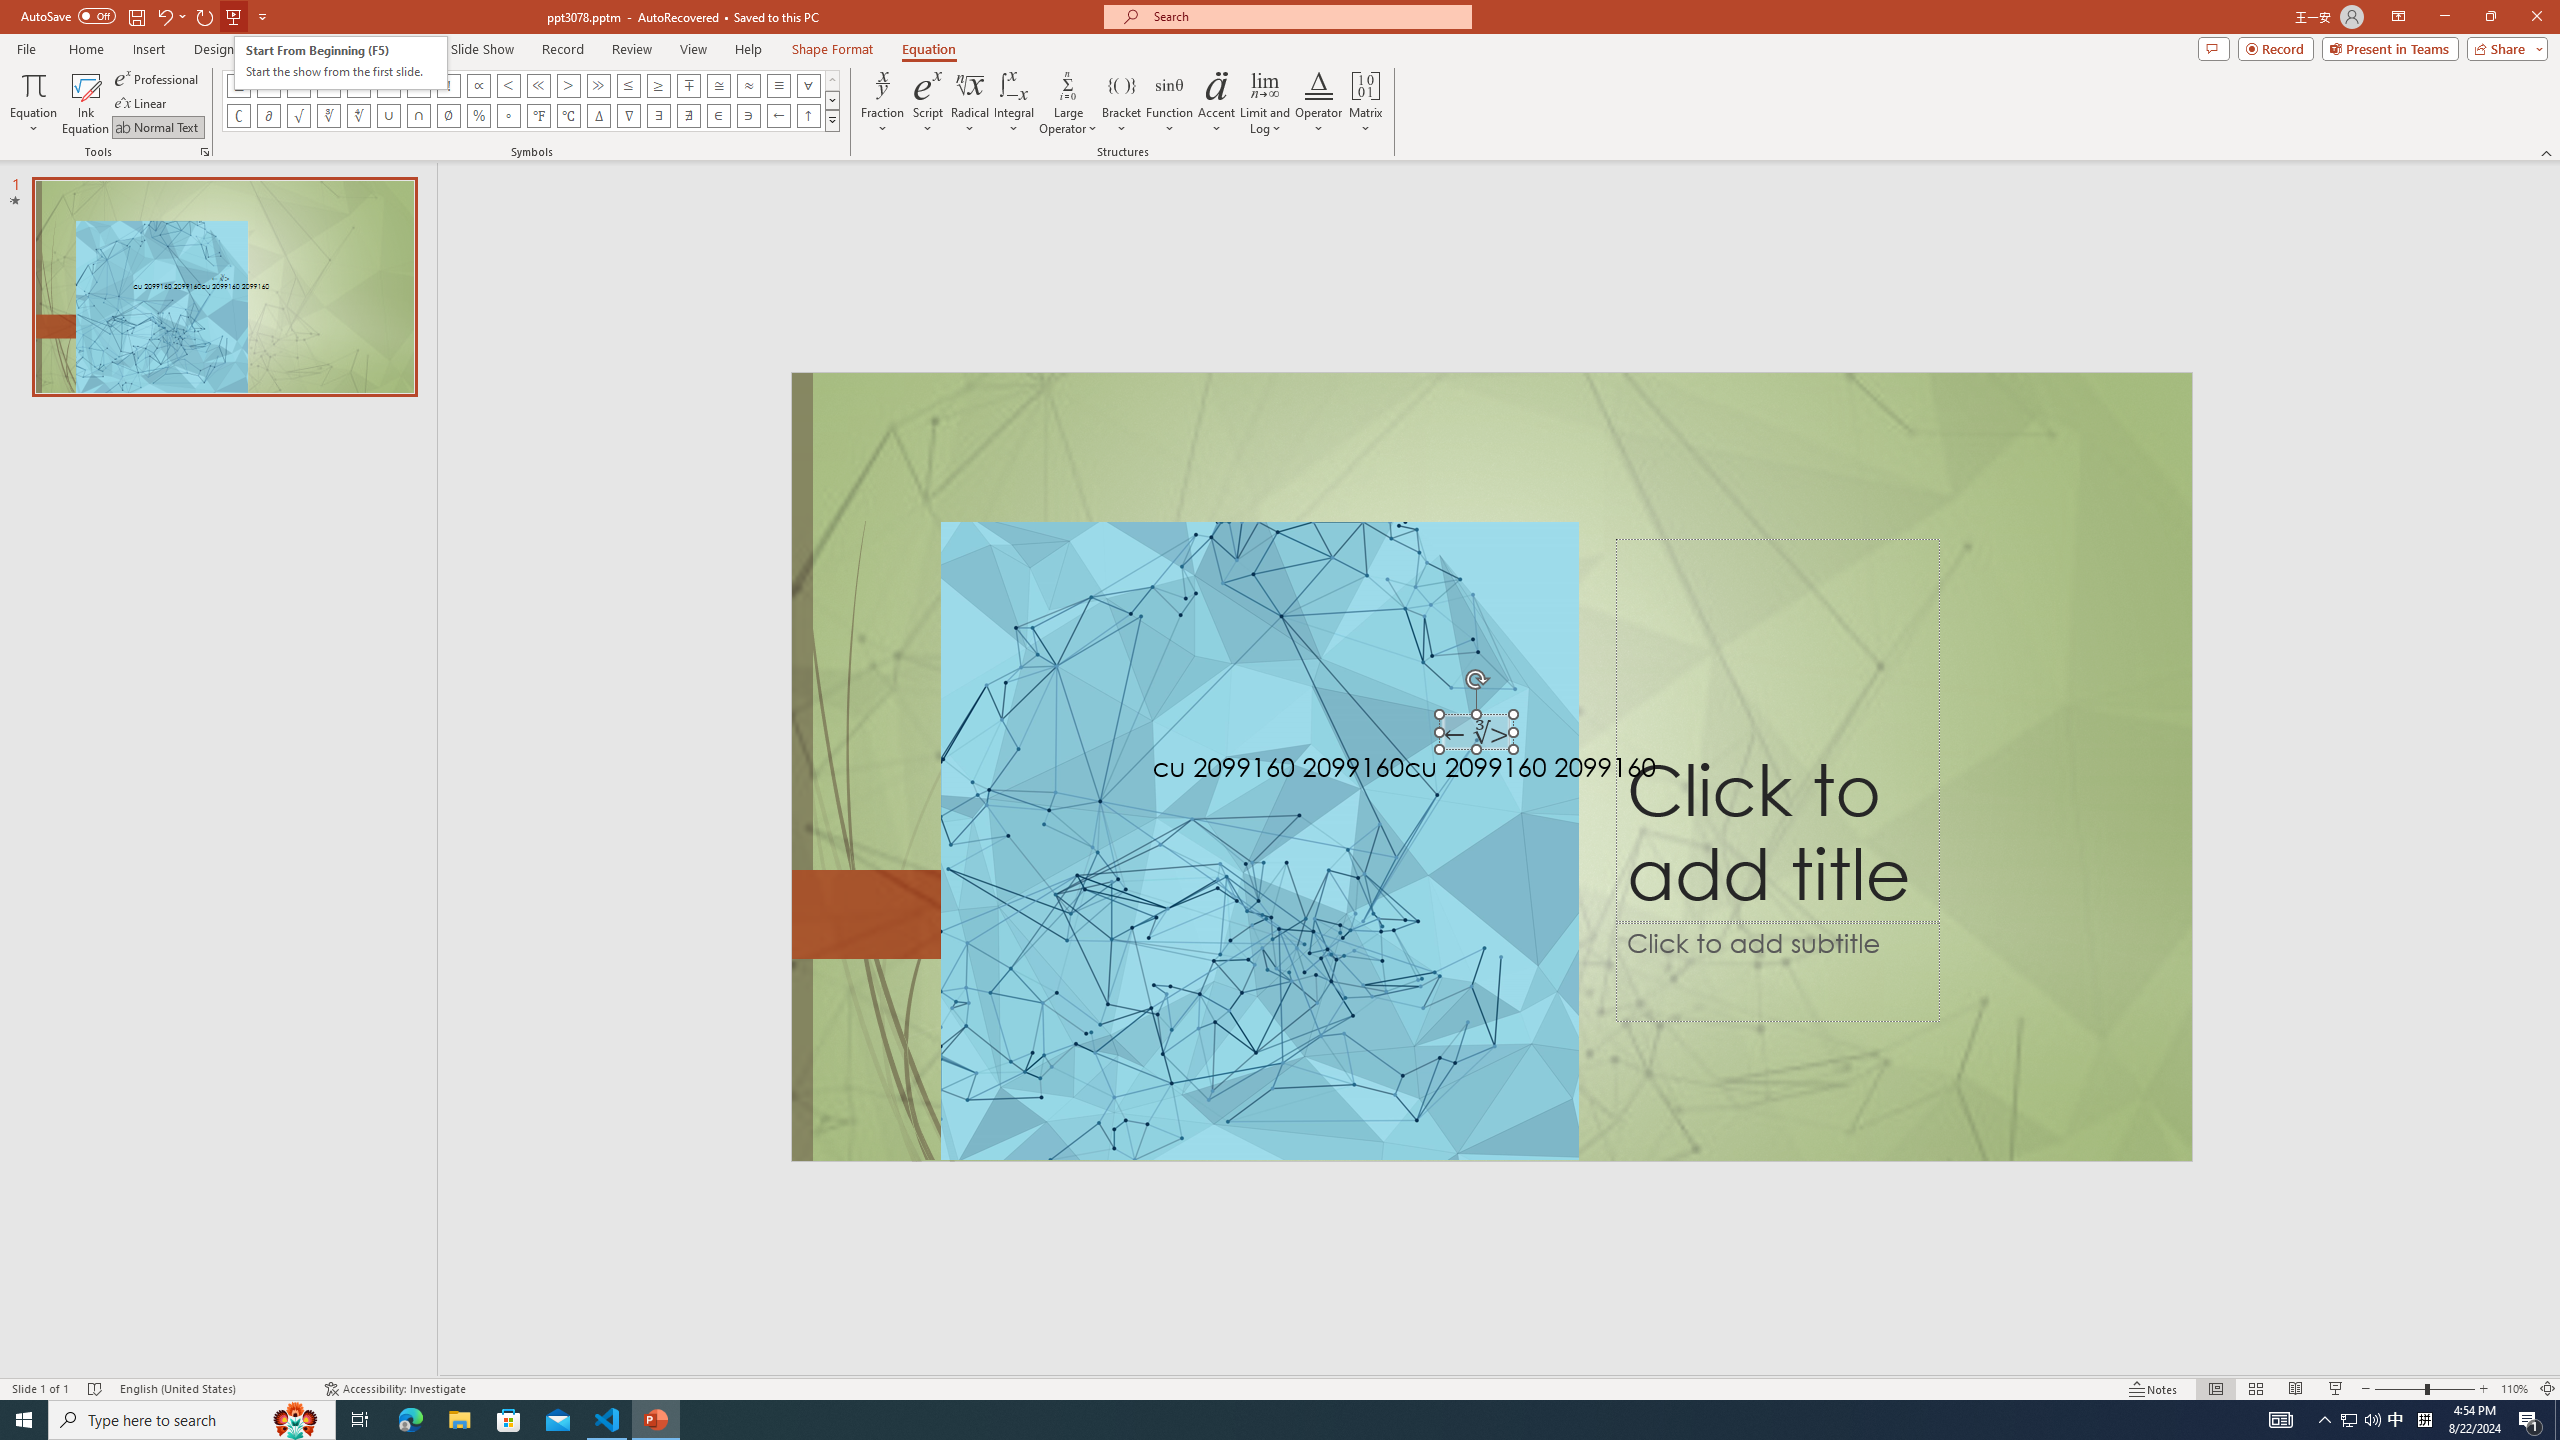 This screenshot has width=2560, height=1440. Describe the element at coordinates (158, 78) in the screenshot. I see `Professional` at that location.